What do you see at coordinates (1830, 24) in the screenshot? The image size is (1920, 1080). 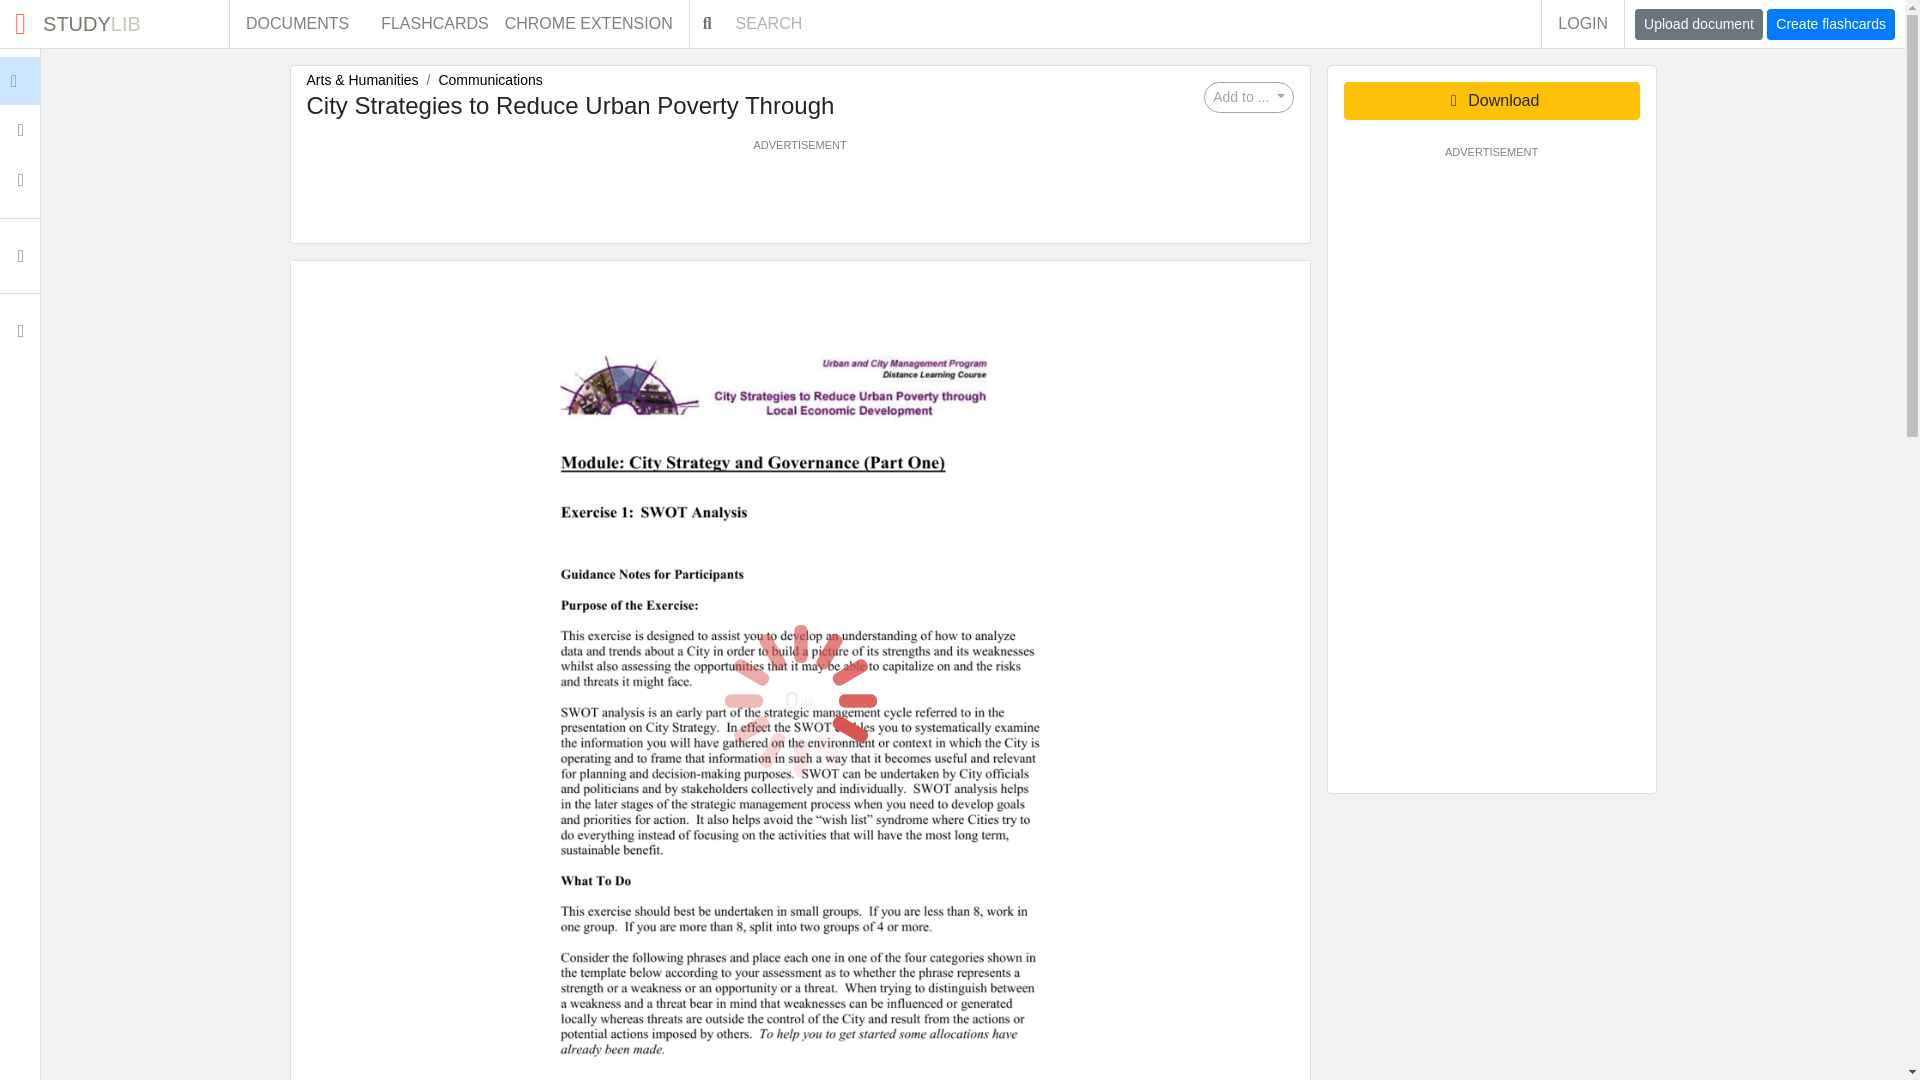 I see `Create flashcards` at bounding box center [1830, 24].